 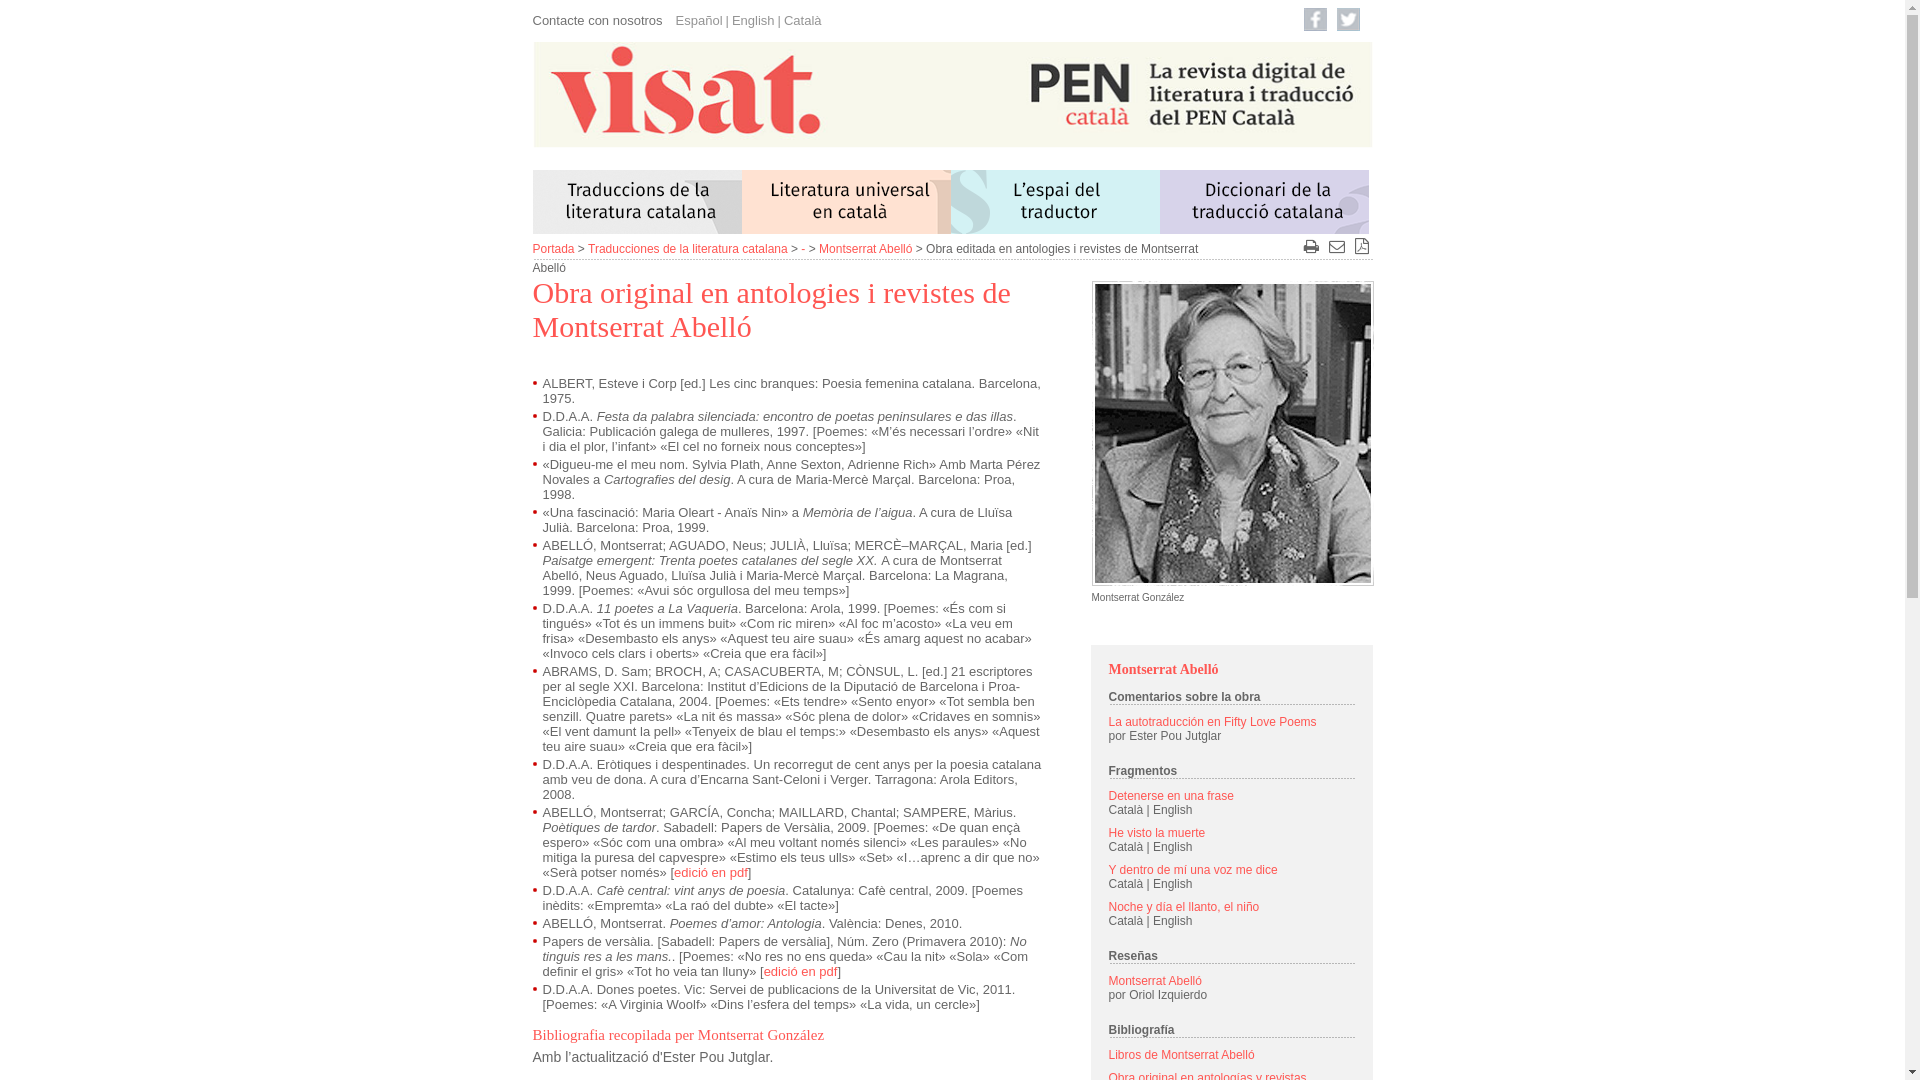 What do you see at coordinates (553, 249) in the screenshot?
I see `Portada` at bounding box center [553, 249].